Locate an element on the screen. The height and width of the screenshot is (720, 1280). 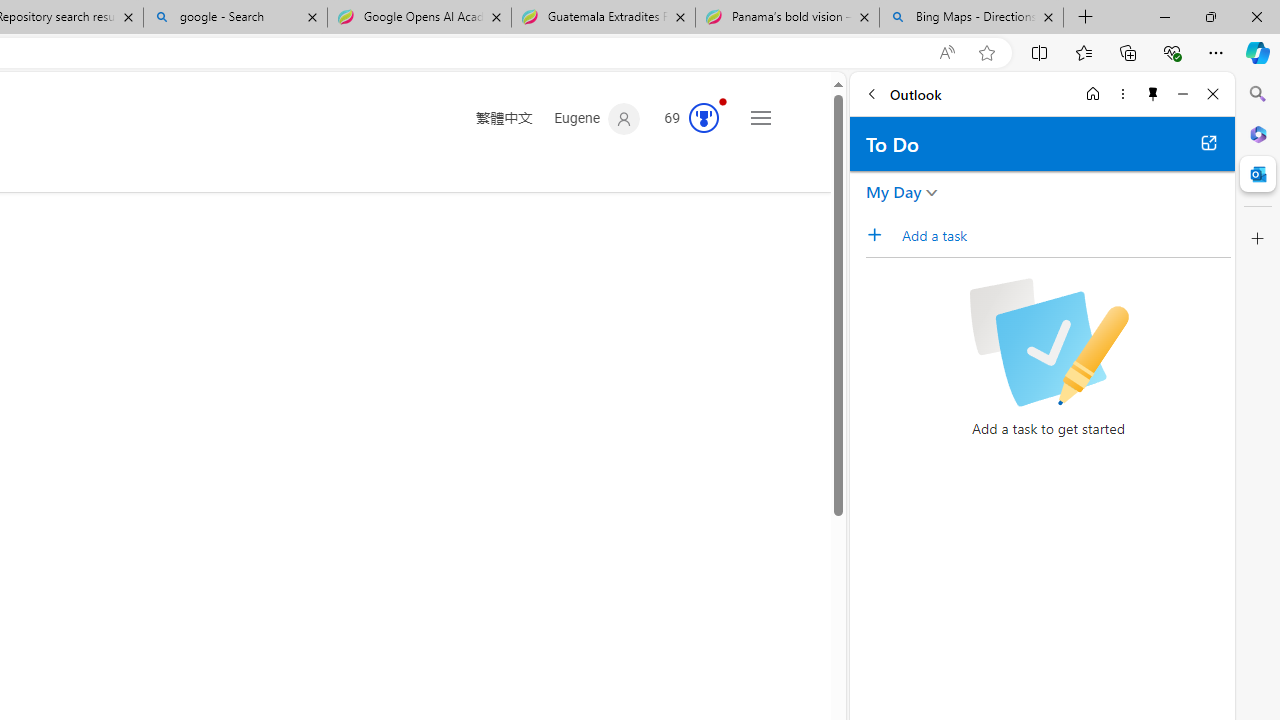
Settings and quick links is located at coordinates (760, 118).